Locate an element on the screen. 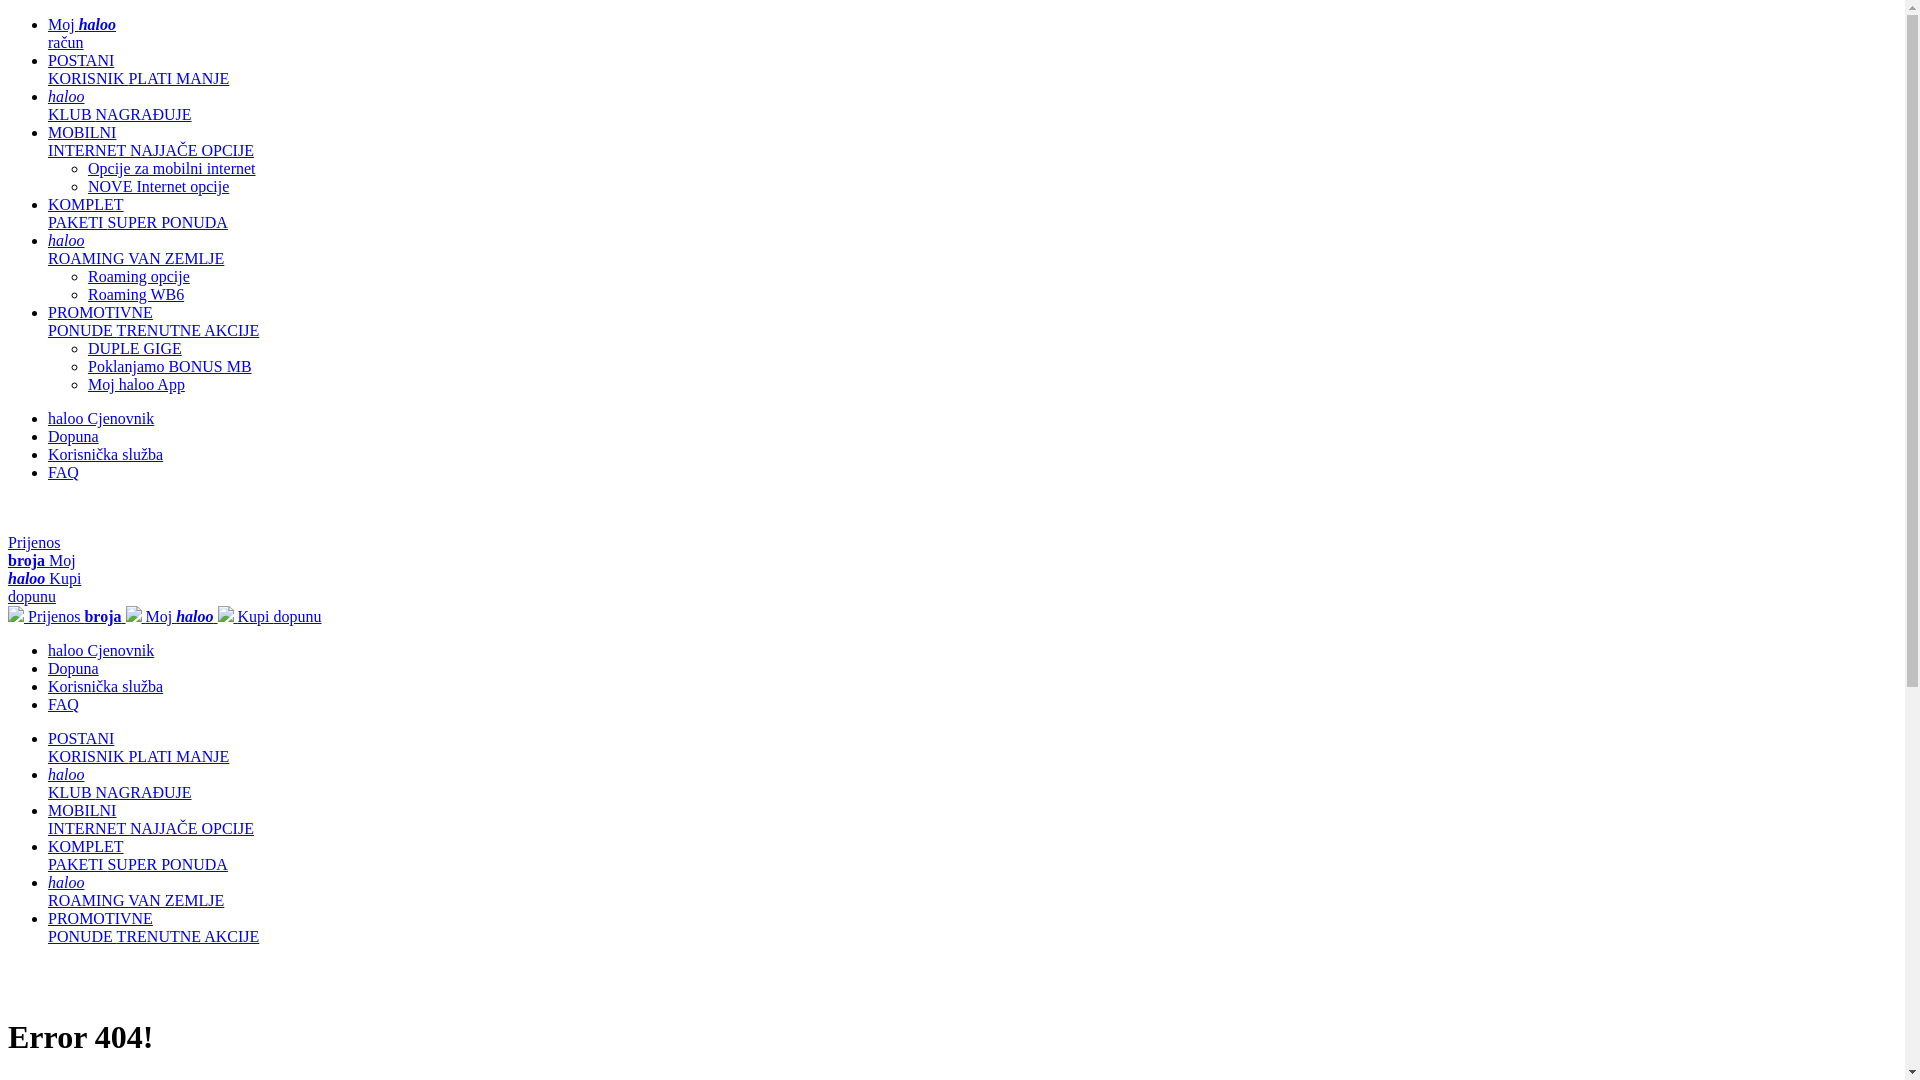 This screenshot has width=1920, height=1080. Roaming opcije is located at coordinates (139, 276).